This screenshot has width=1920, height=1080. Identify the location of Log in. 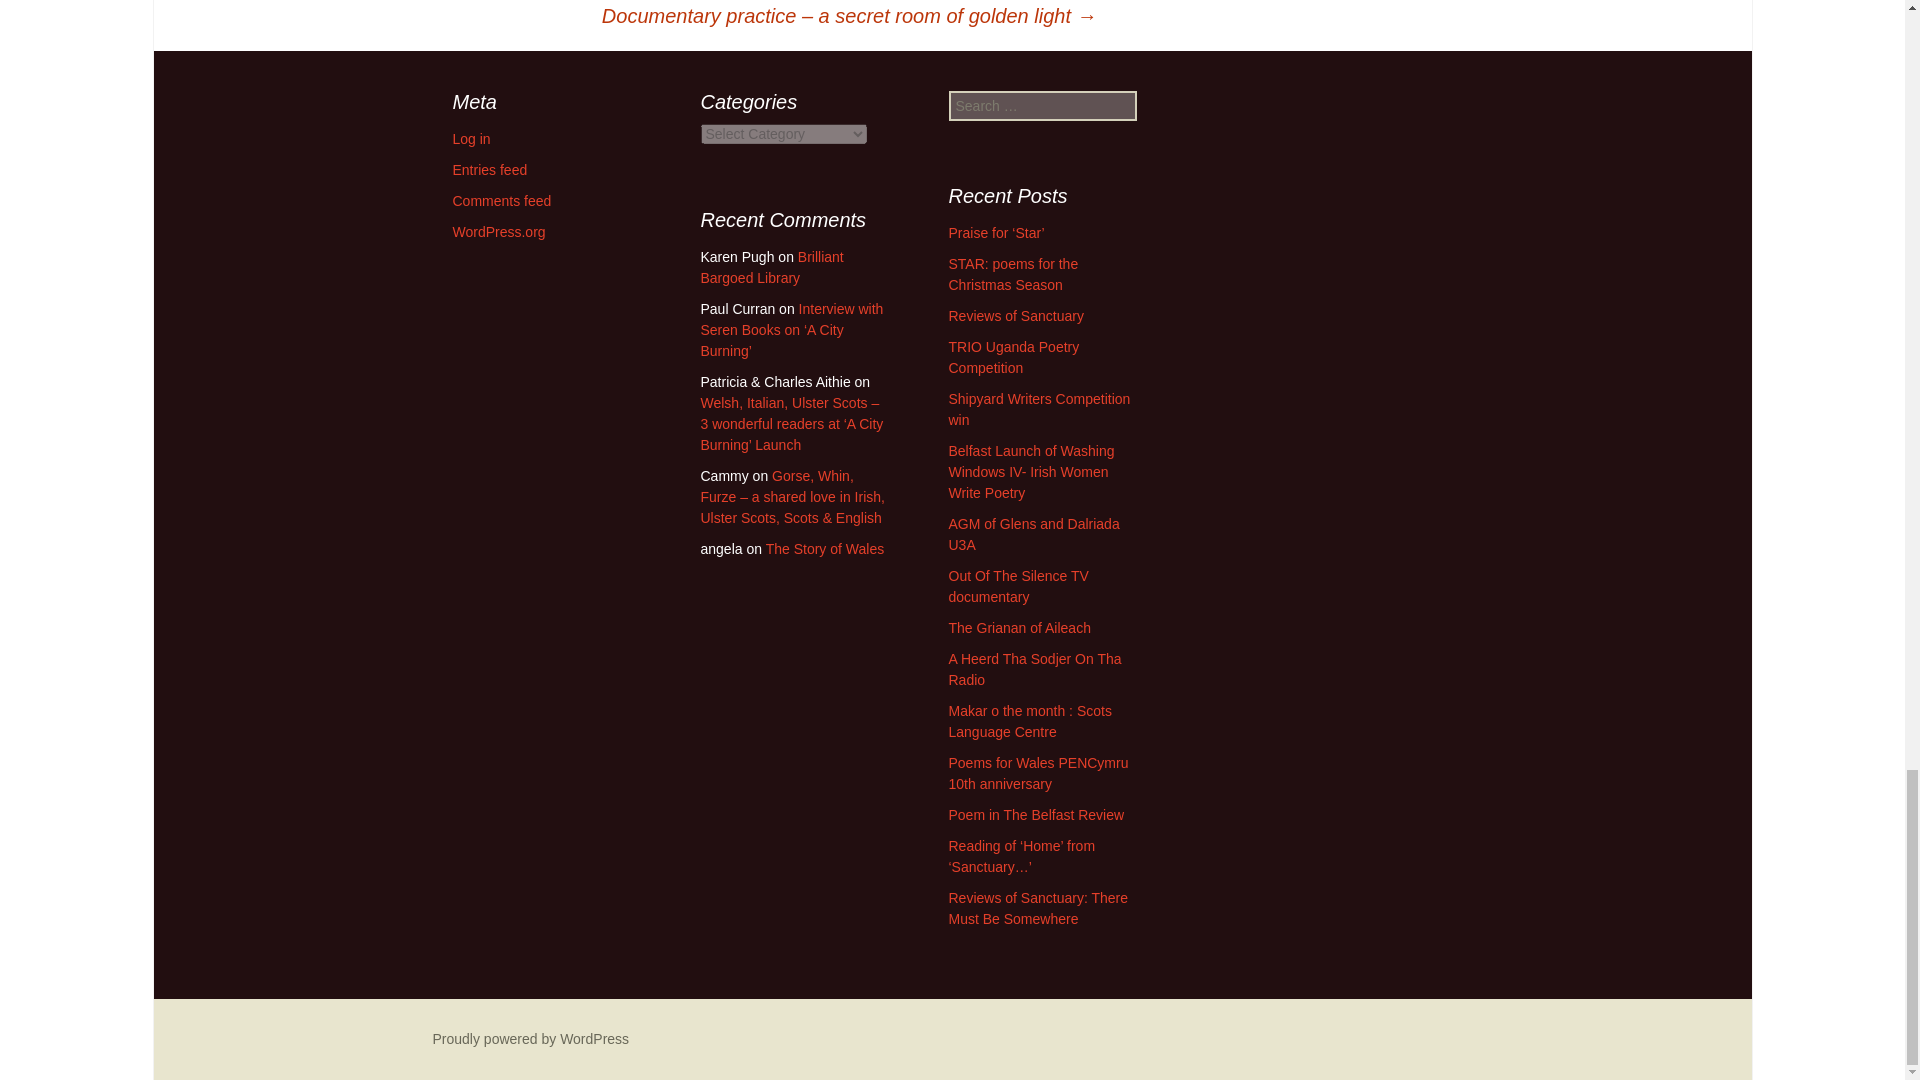
(470, 138).